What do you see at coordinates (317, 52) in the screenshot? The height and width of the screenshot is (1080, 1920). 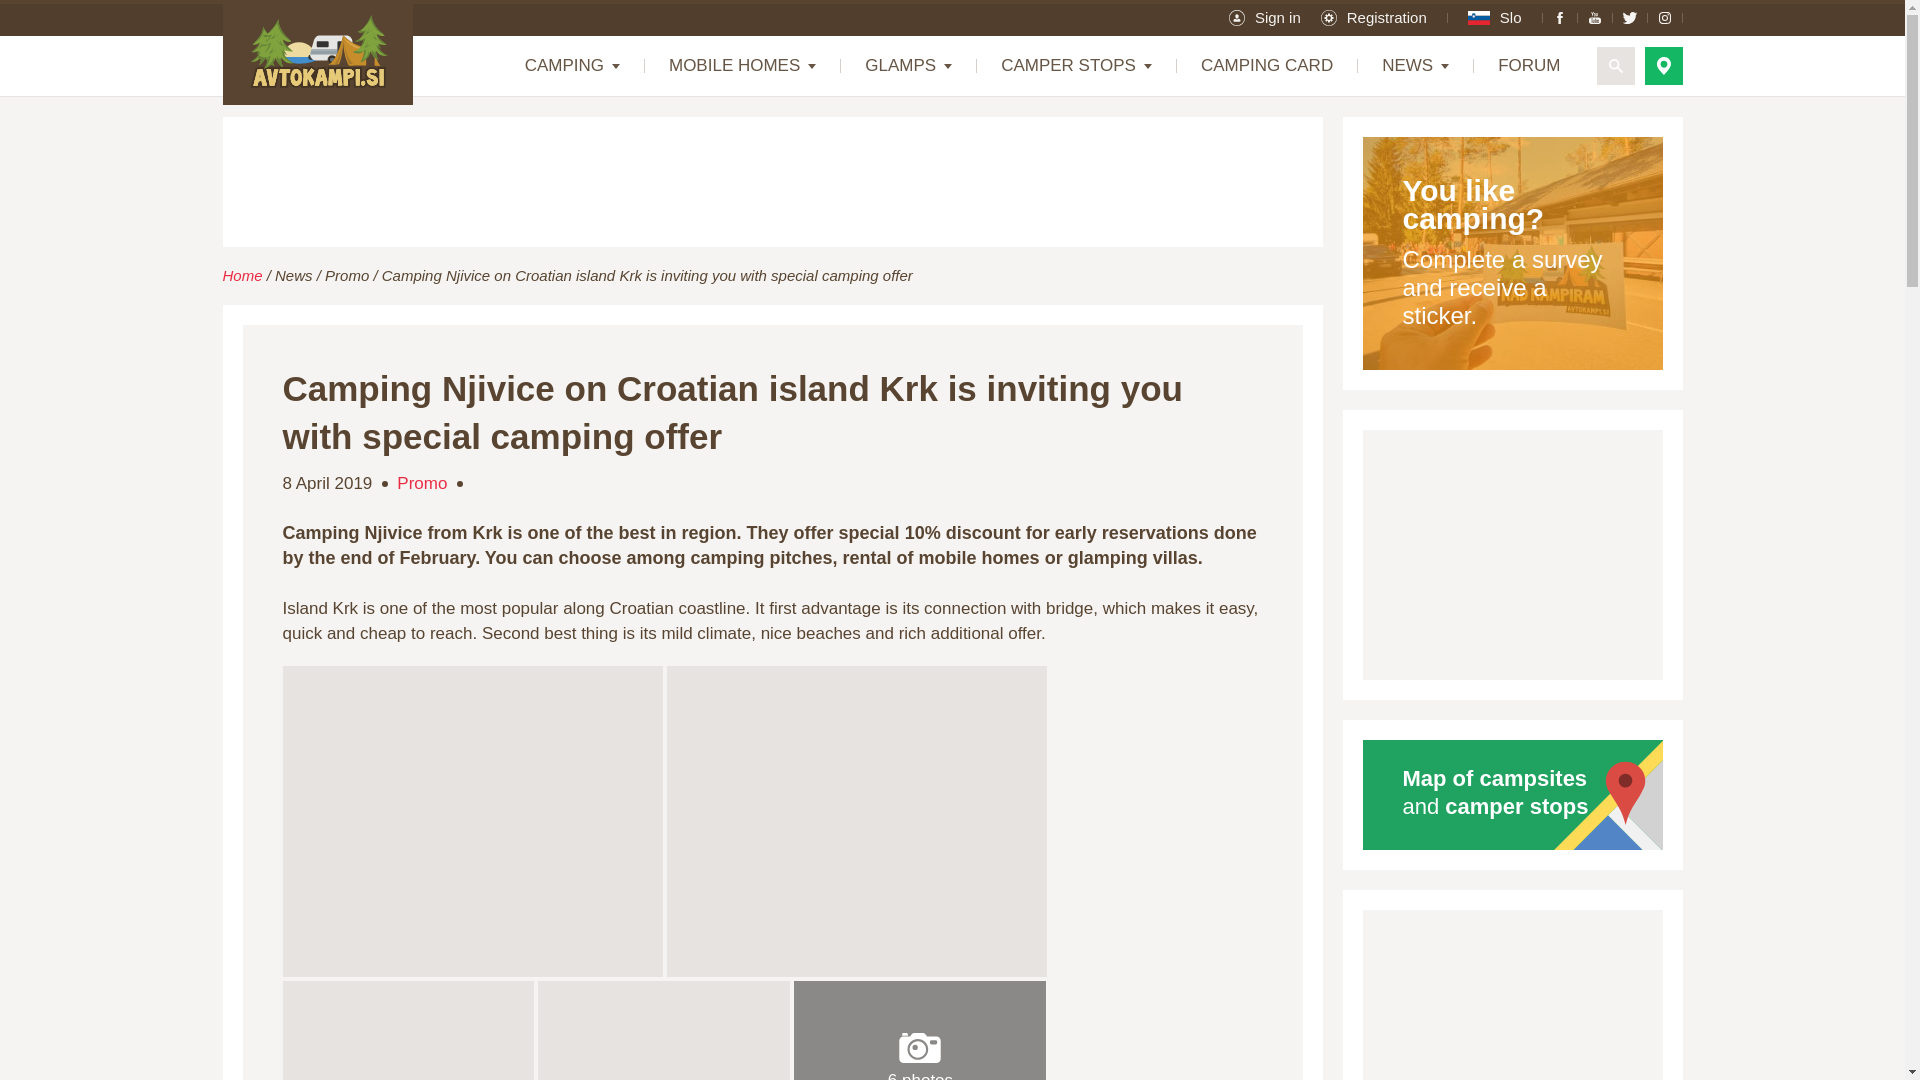 I see `Home` at bounding box center [317, 52].